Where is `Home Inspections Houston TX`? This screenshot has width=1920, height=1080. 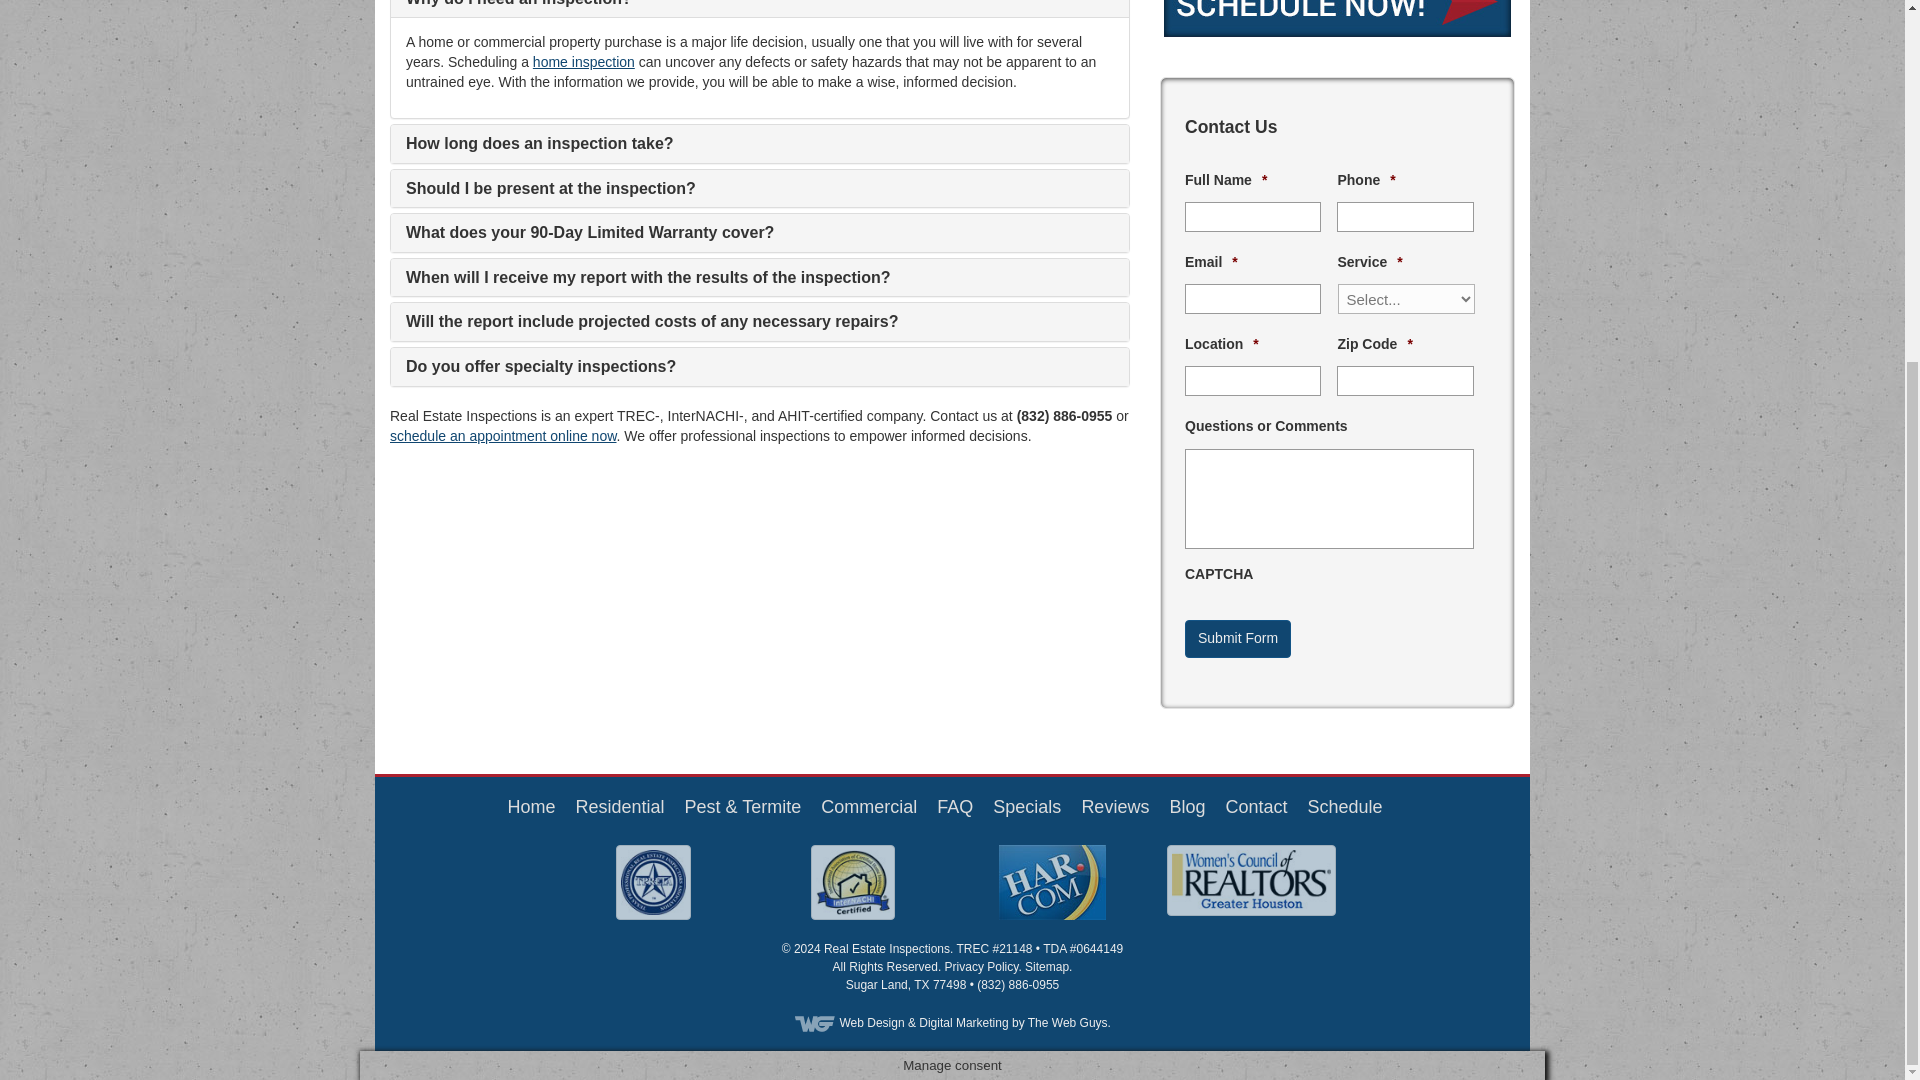
Home Inspections Houston TX is located at coordinates (530, 806).